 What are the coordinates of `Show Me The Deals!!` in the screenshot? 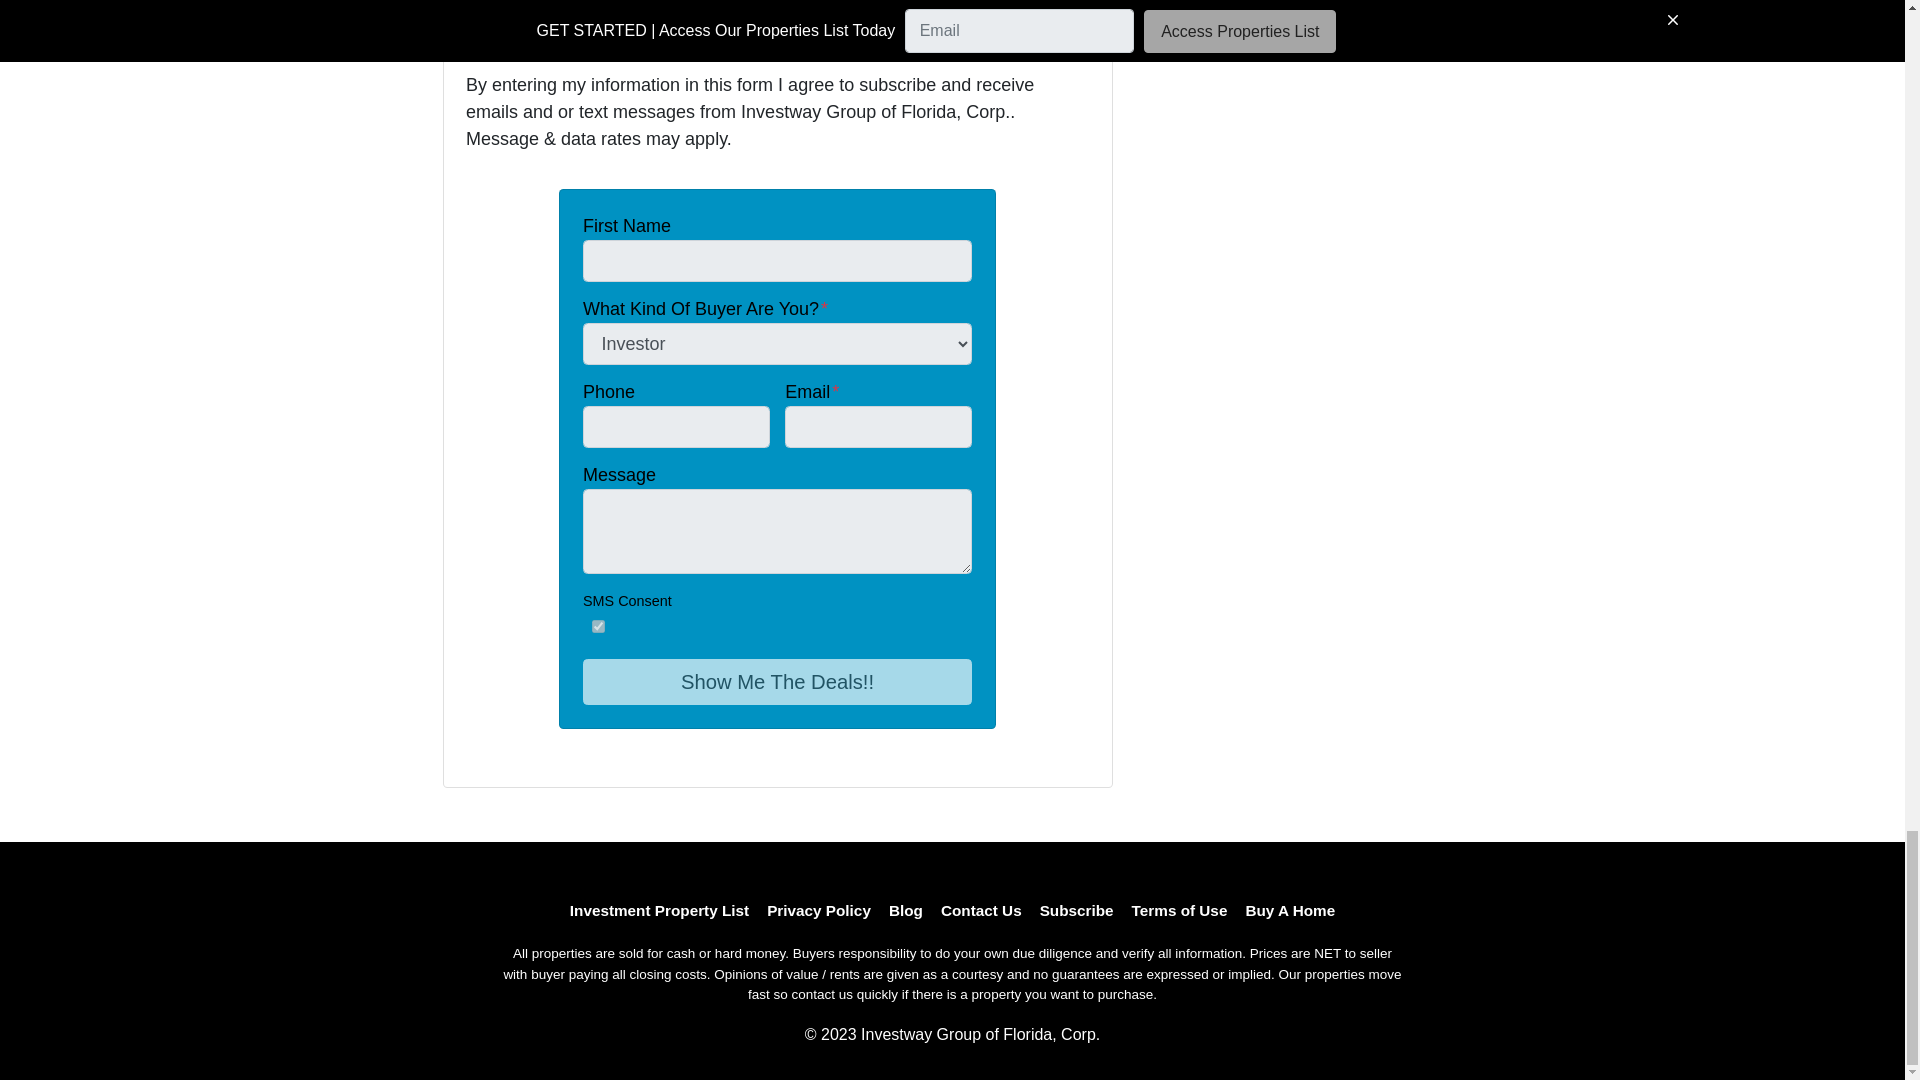 It's located at (777, 682).